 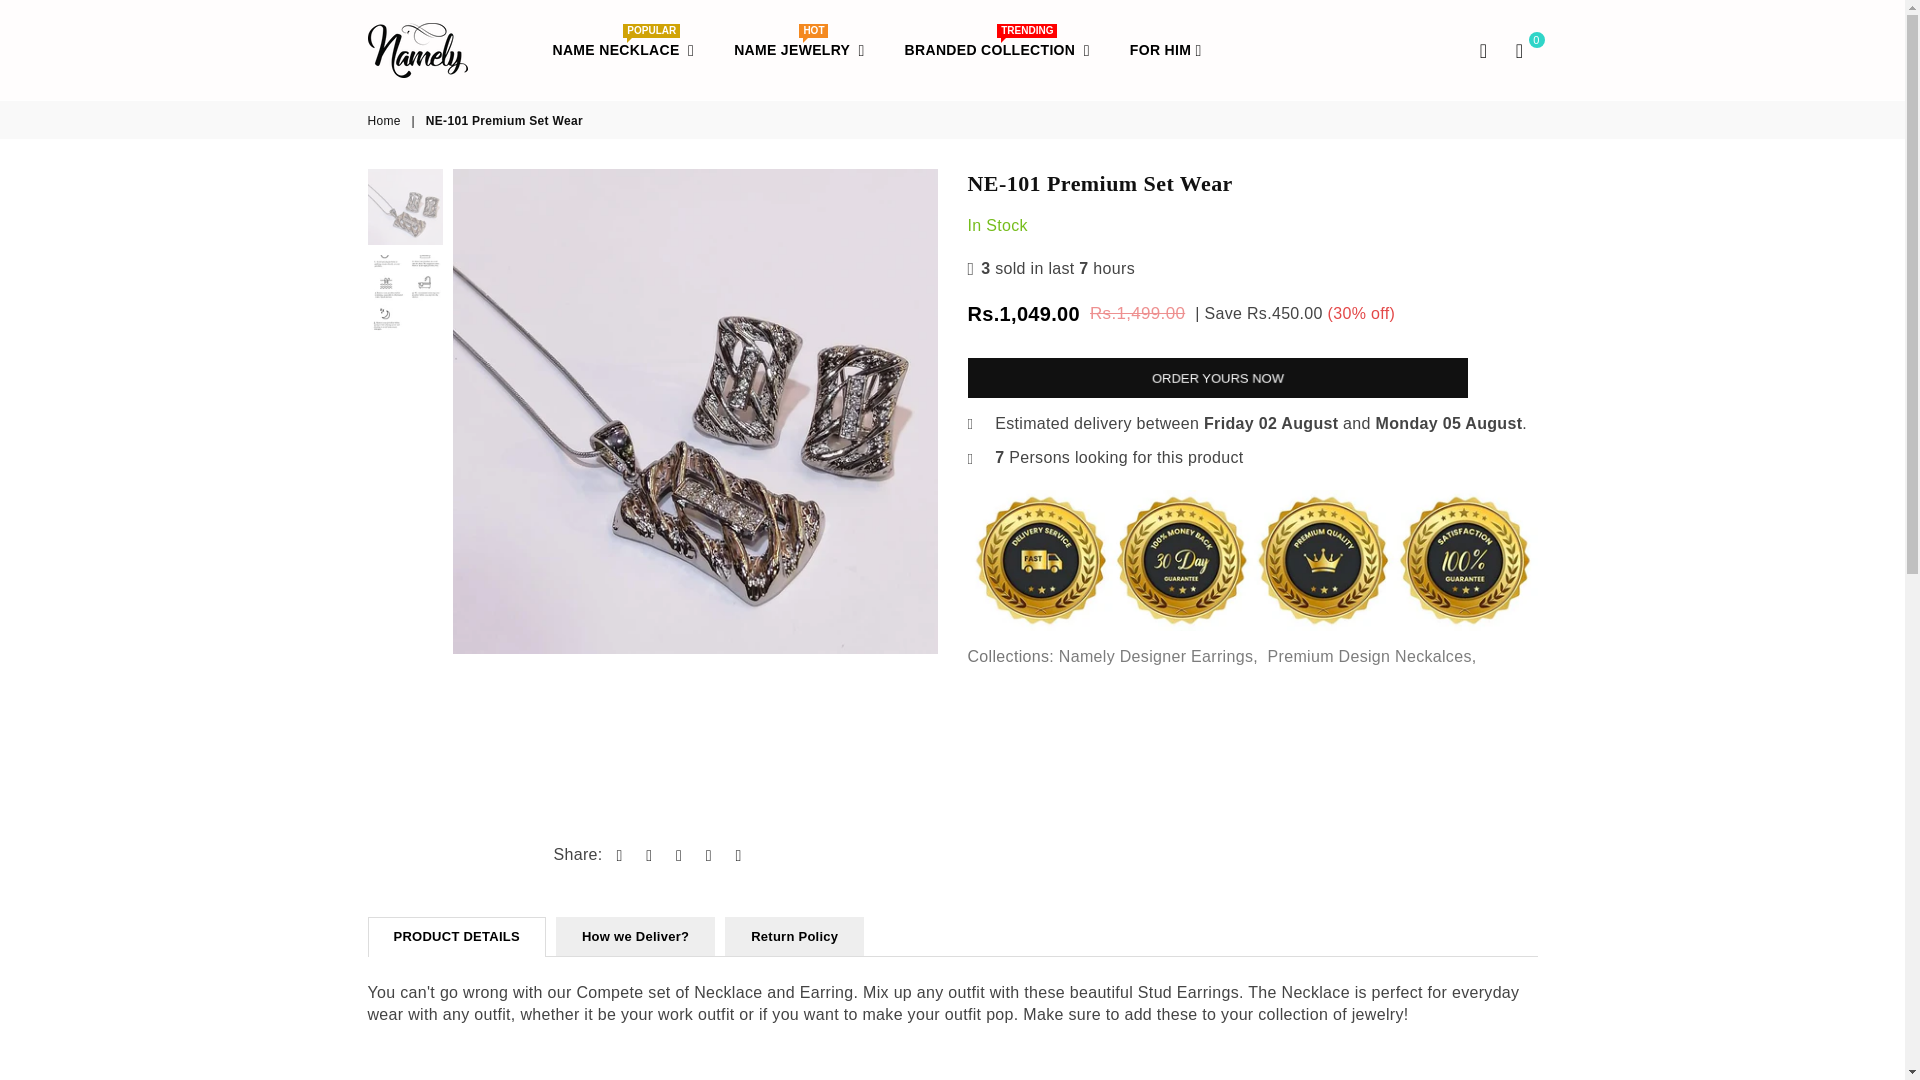 I want to click on Share by Email, so click(x=798, y=50).